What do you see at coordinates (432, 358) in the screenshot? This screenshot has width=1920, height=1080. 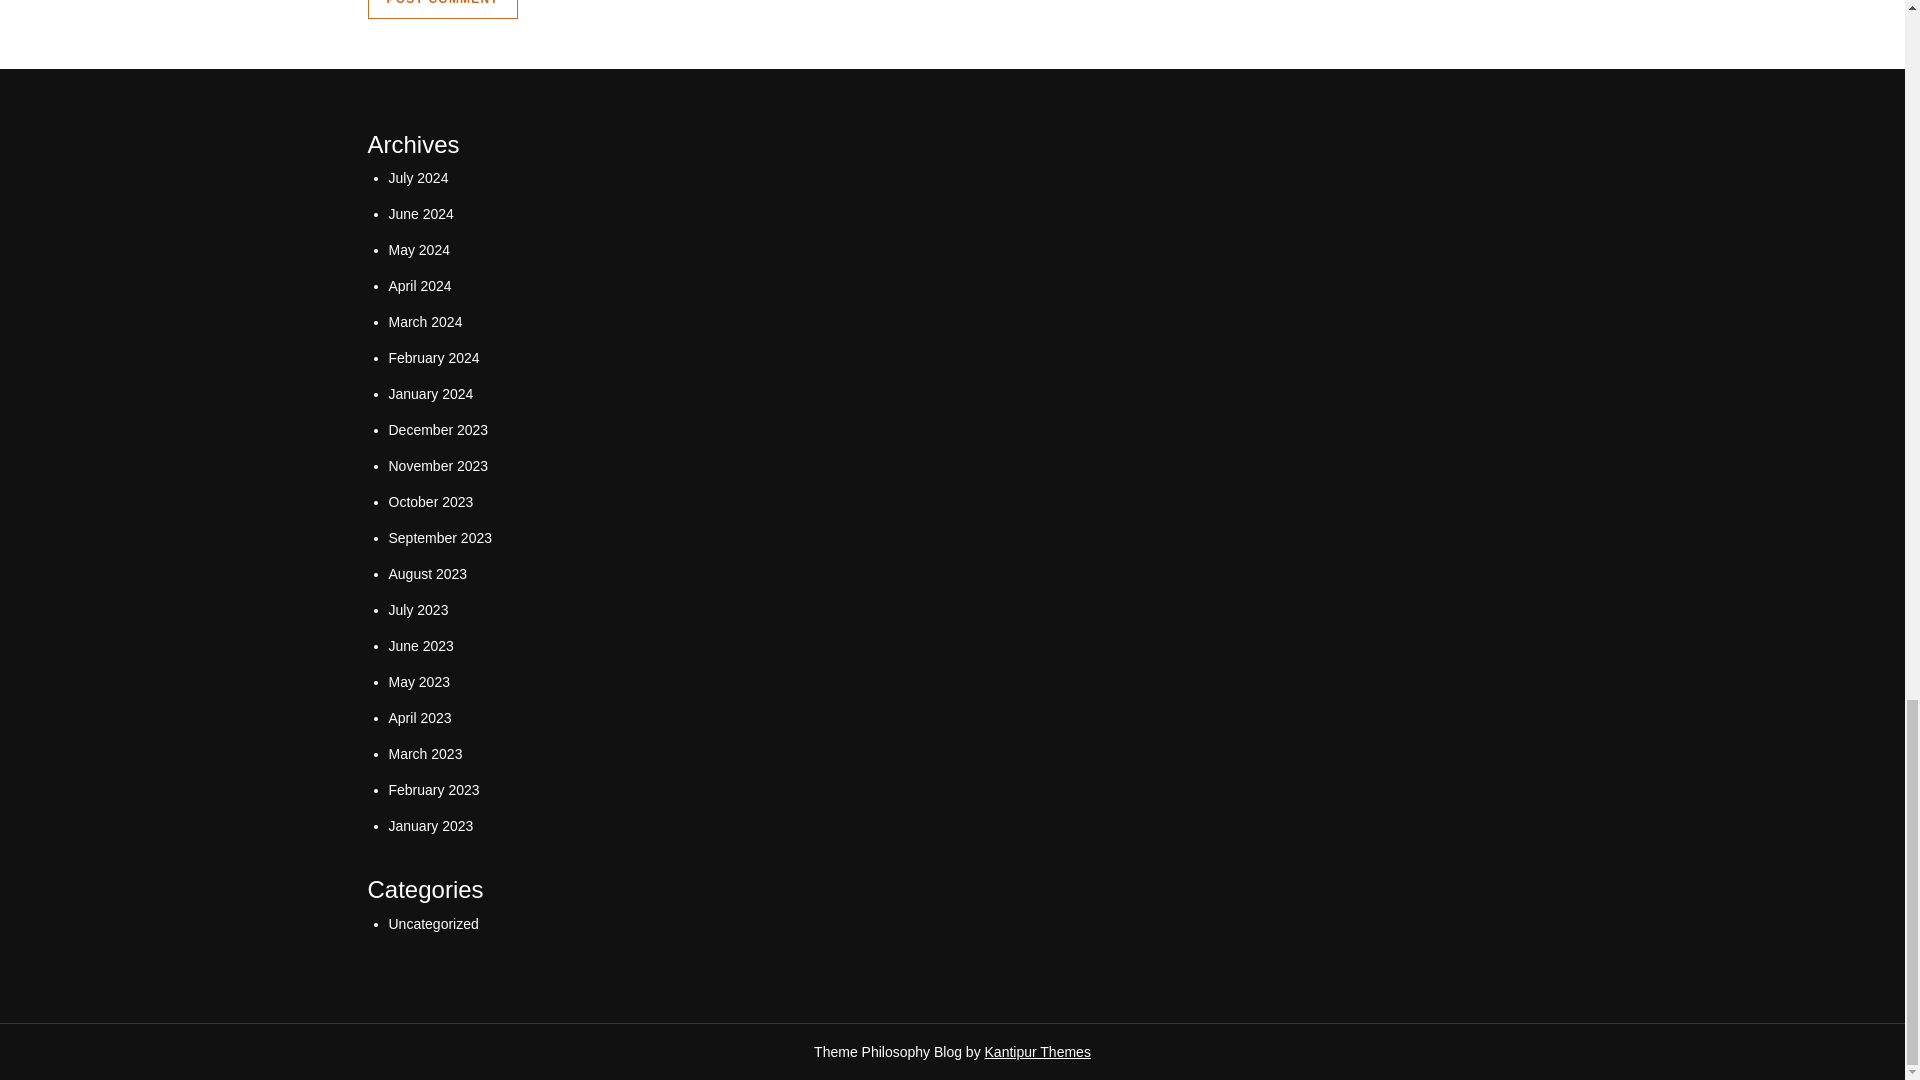 I see `February 2024` at bounding box center [432, 358].